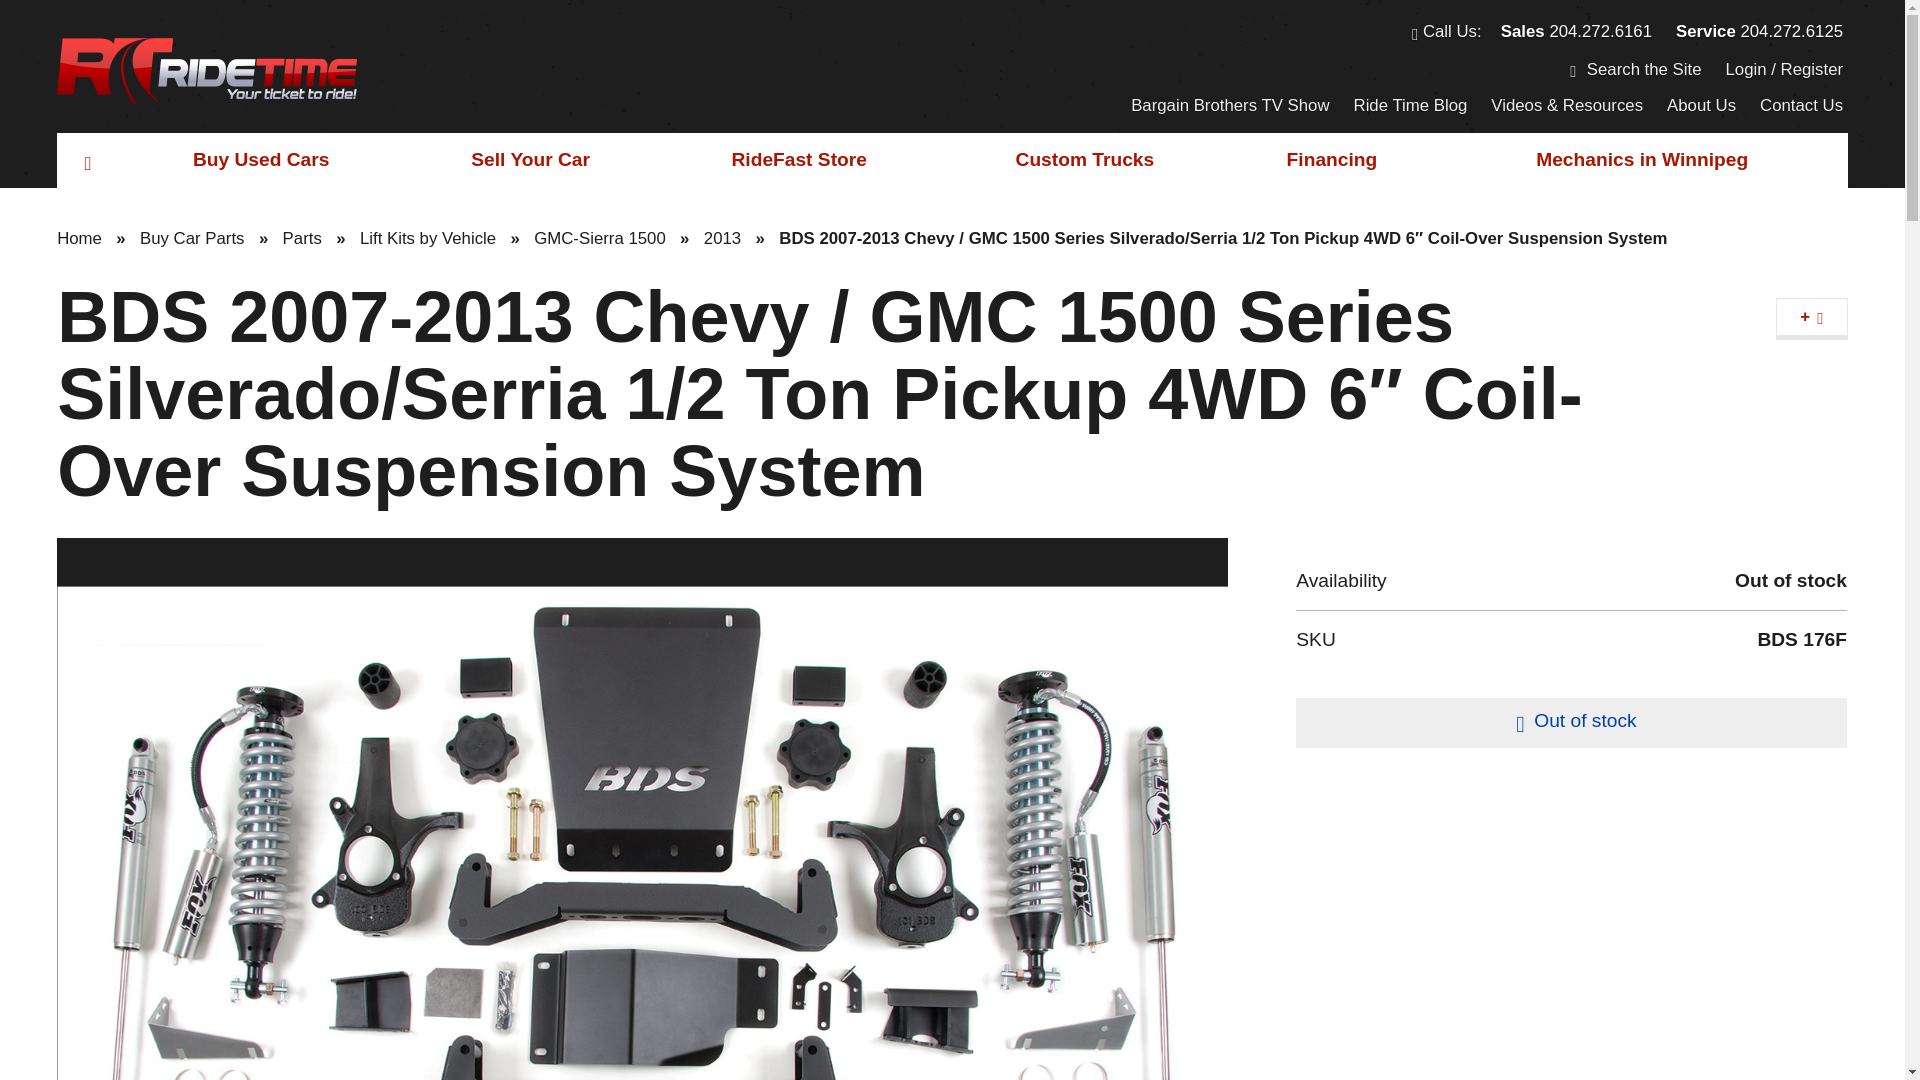 The width and height of the screenshot is (1920, 1080). Describe the element at coordinates (1702, 106) in the screenshot. I see `About Us` at that location.